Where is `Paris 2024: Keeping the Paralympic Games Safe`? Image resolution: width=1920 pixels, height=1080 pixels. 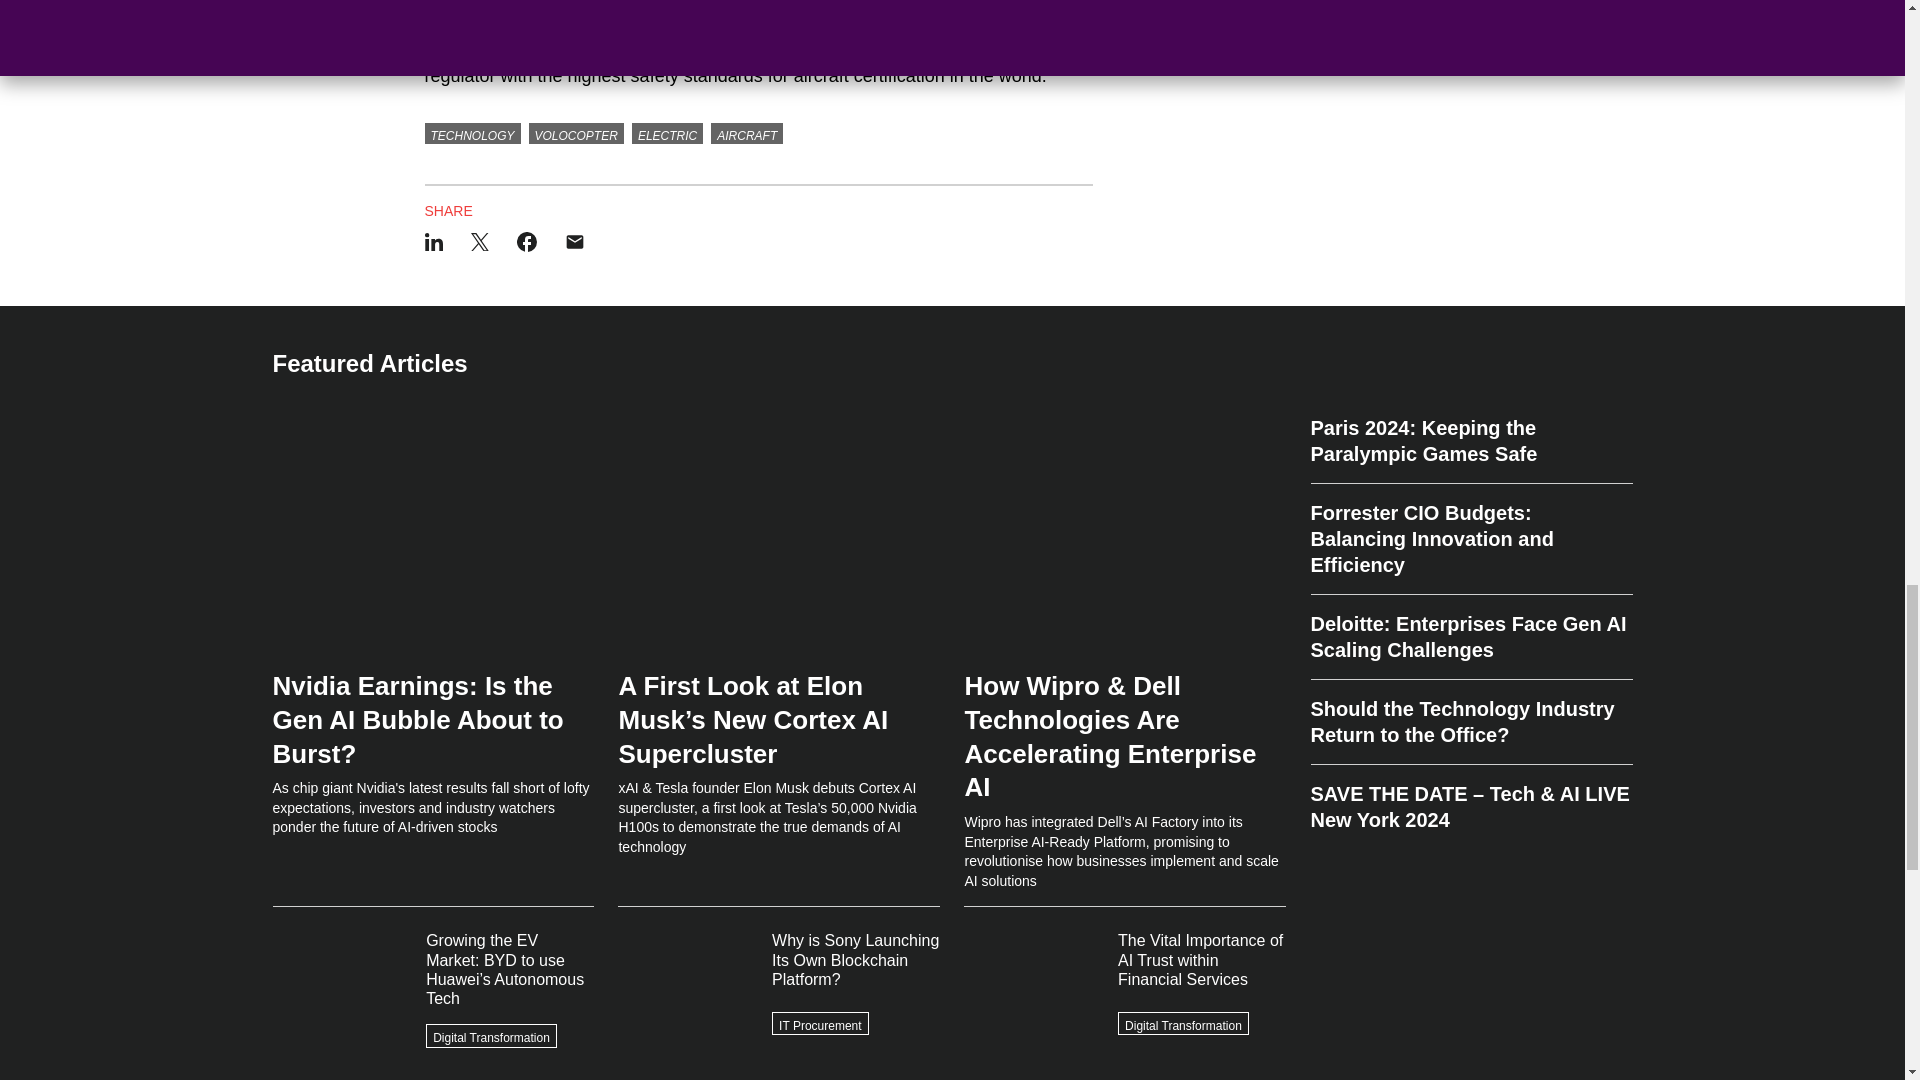 Paris 2024: Keeping the Paralympic Games Safe is located at coordinates (1470, 448).